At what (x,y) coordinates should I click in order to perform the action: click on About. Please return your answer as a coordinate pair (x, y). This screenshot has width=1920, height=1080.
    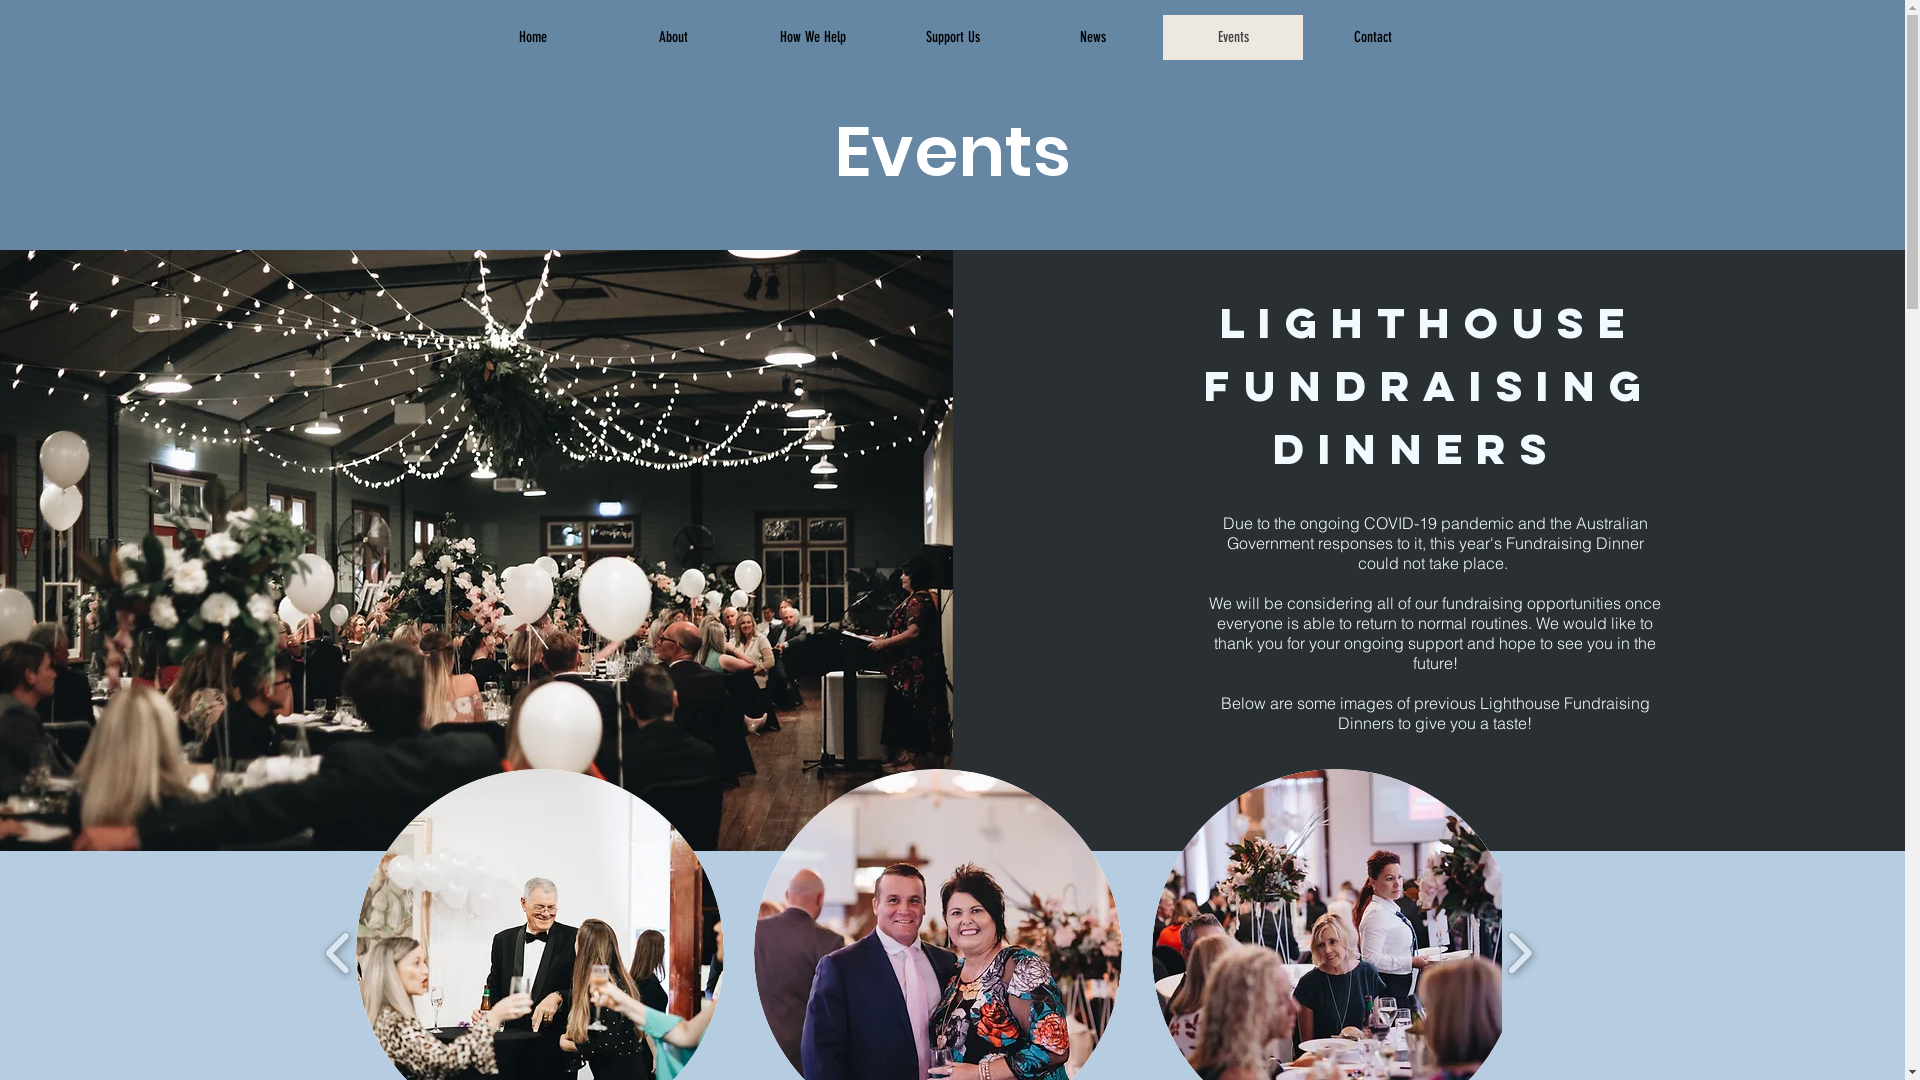
    Looking at the image, I should click on (672, 38).